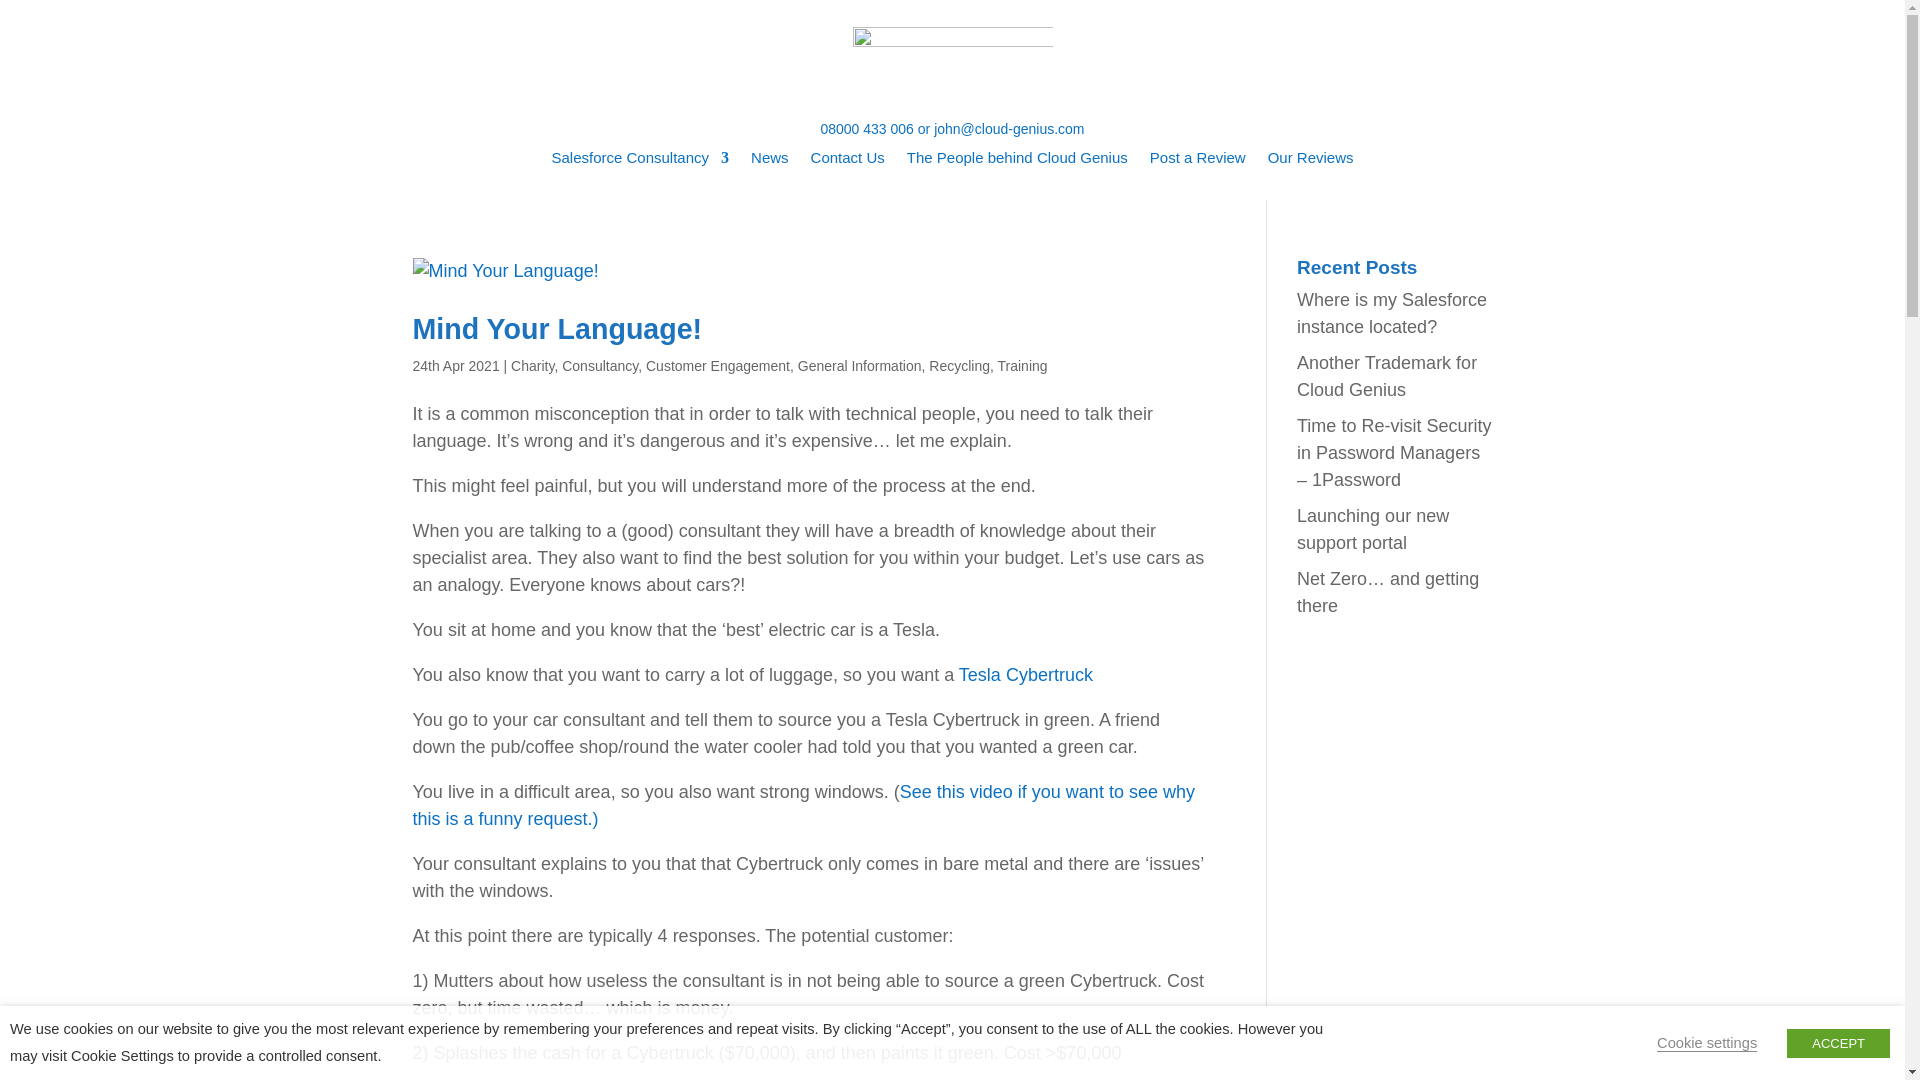 The height and width of the screenshot is (1080, 1920). What do you see at coordinates (717, 365) in the screenshot?
I see `Customer Engagement` at bounding box center [717, 365].